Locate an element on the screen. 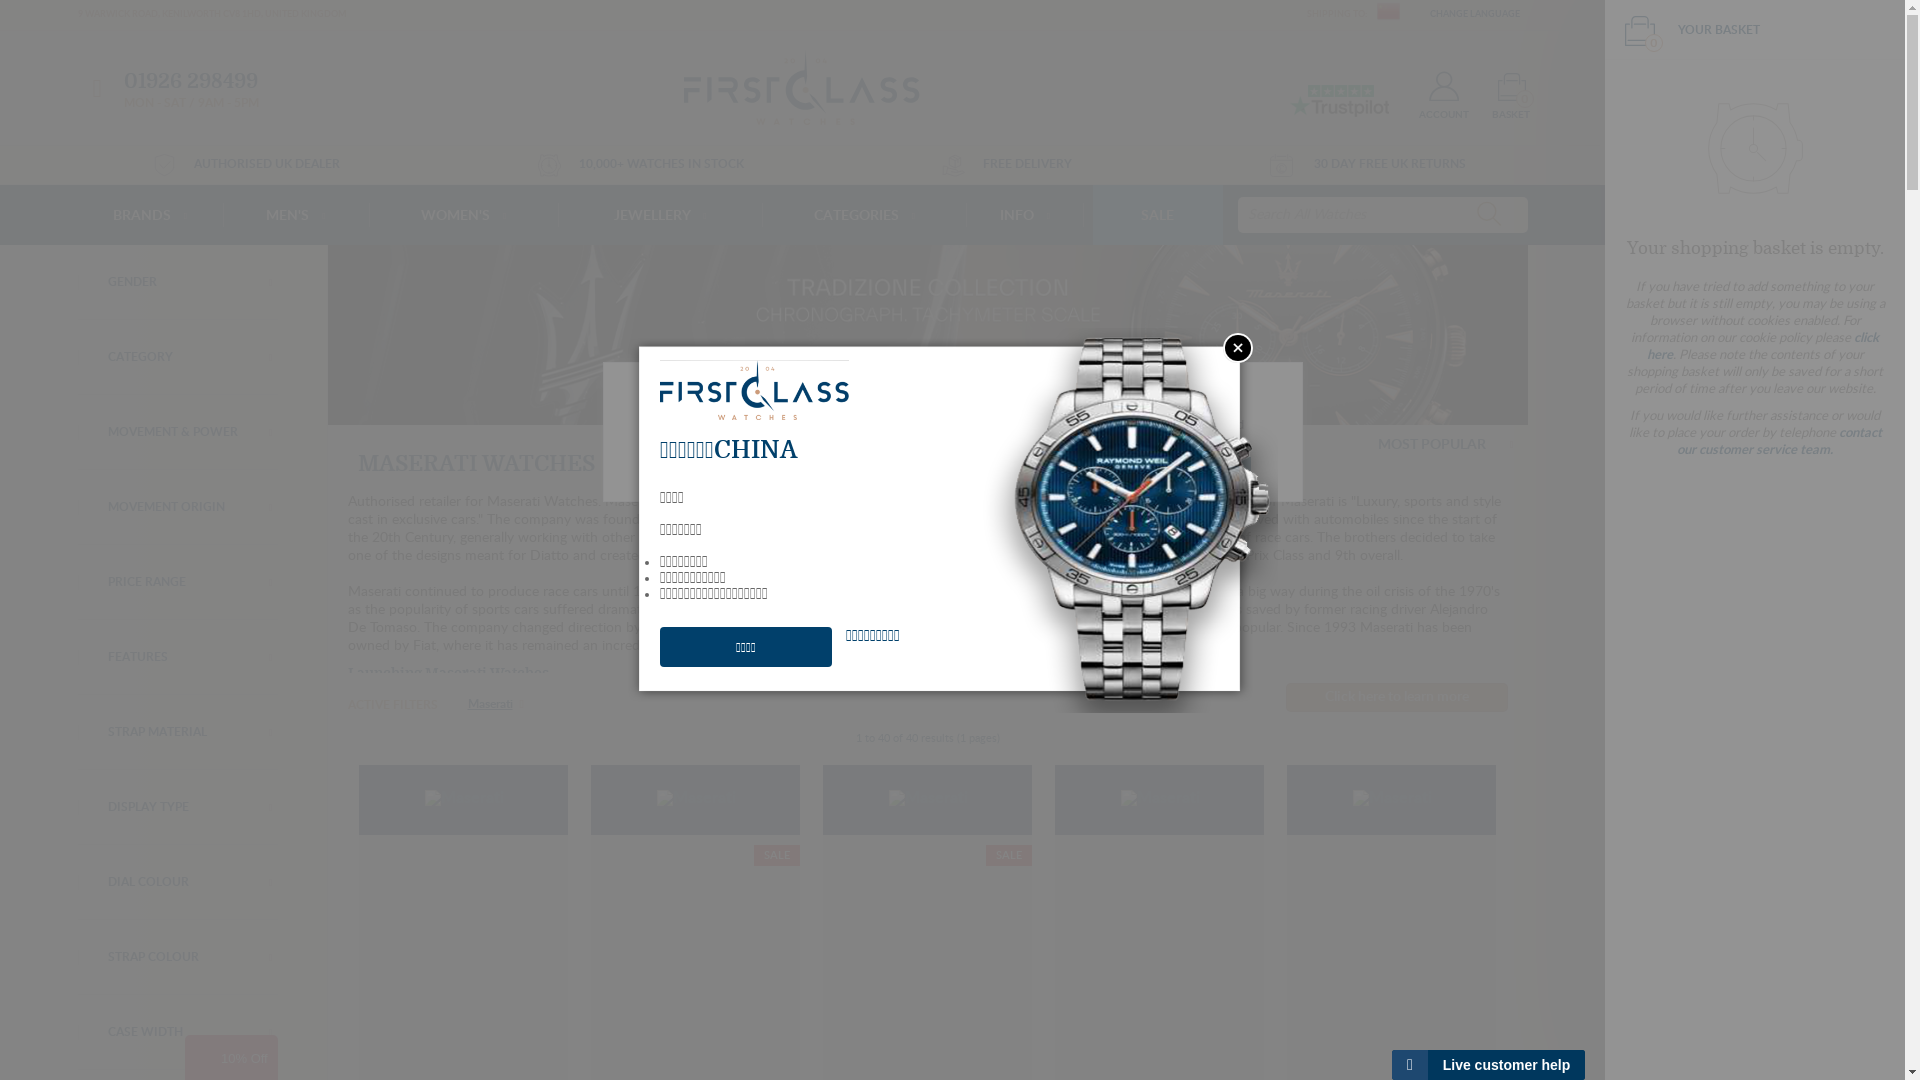 The image size is (1920, 1080). Maserati is located at coordinates (696, 800).